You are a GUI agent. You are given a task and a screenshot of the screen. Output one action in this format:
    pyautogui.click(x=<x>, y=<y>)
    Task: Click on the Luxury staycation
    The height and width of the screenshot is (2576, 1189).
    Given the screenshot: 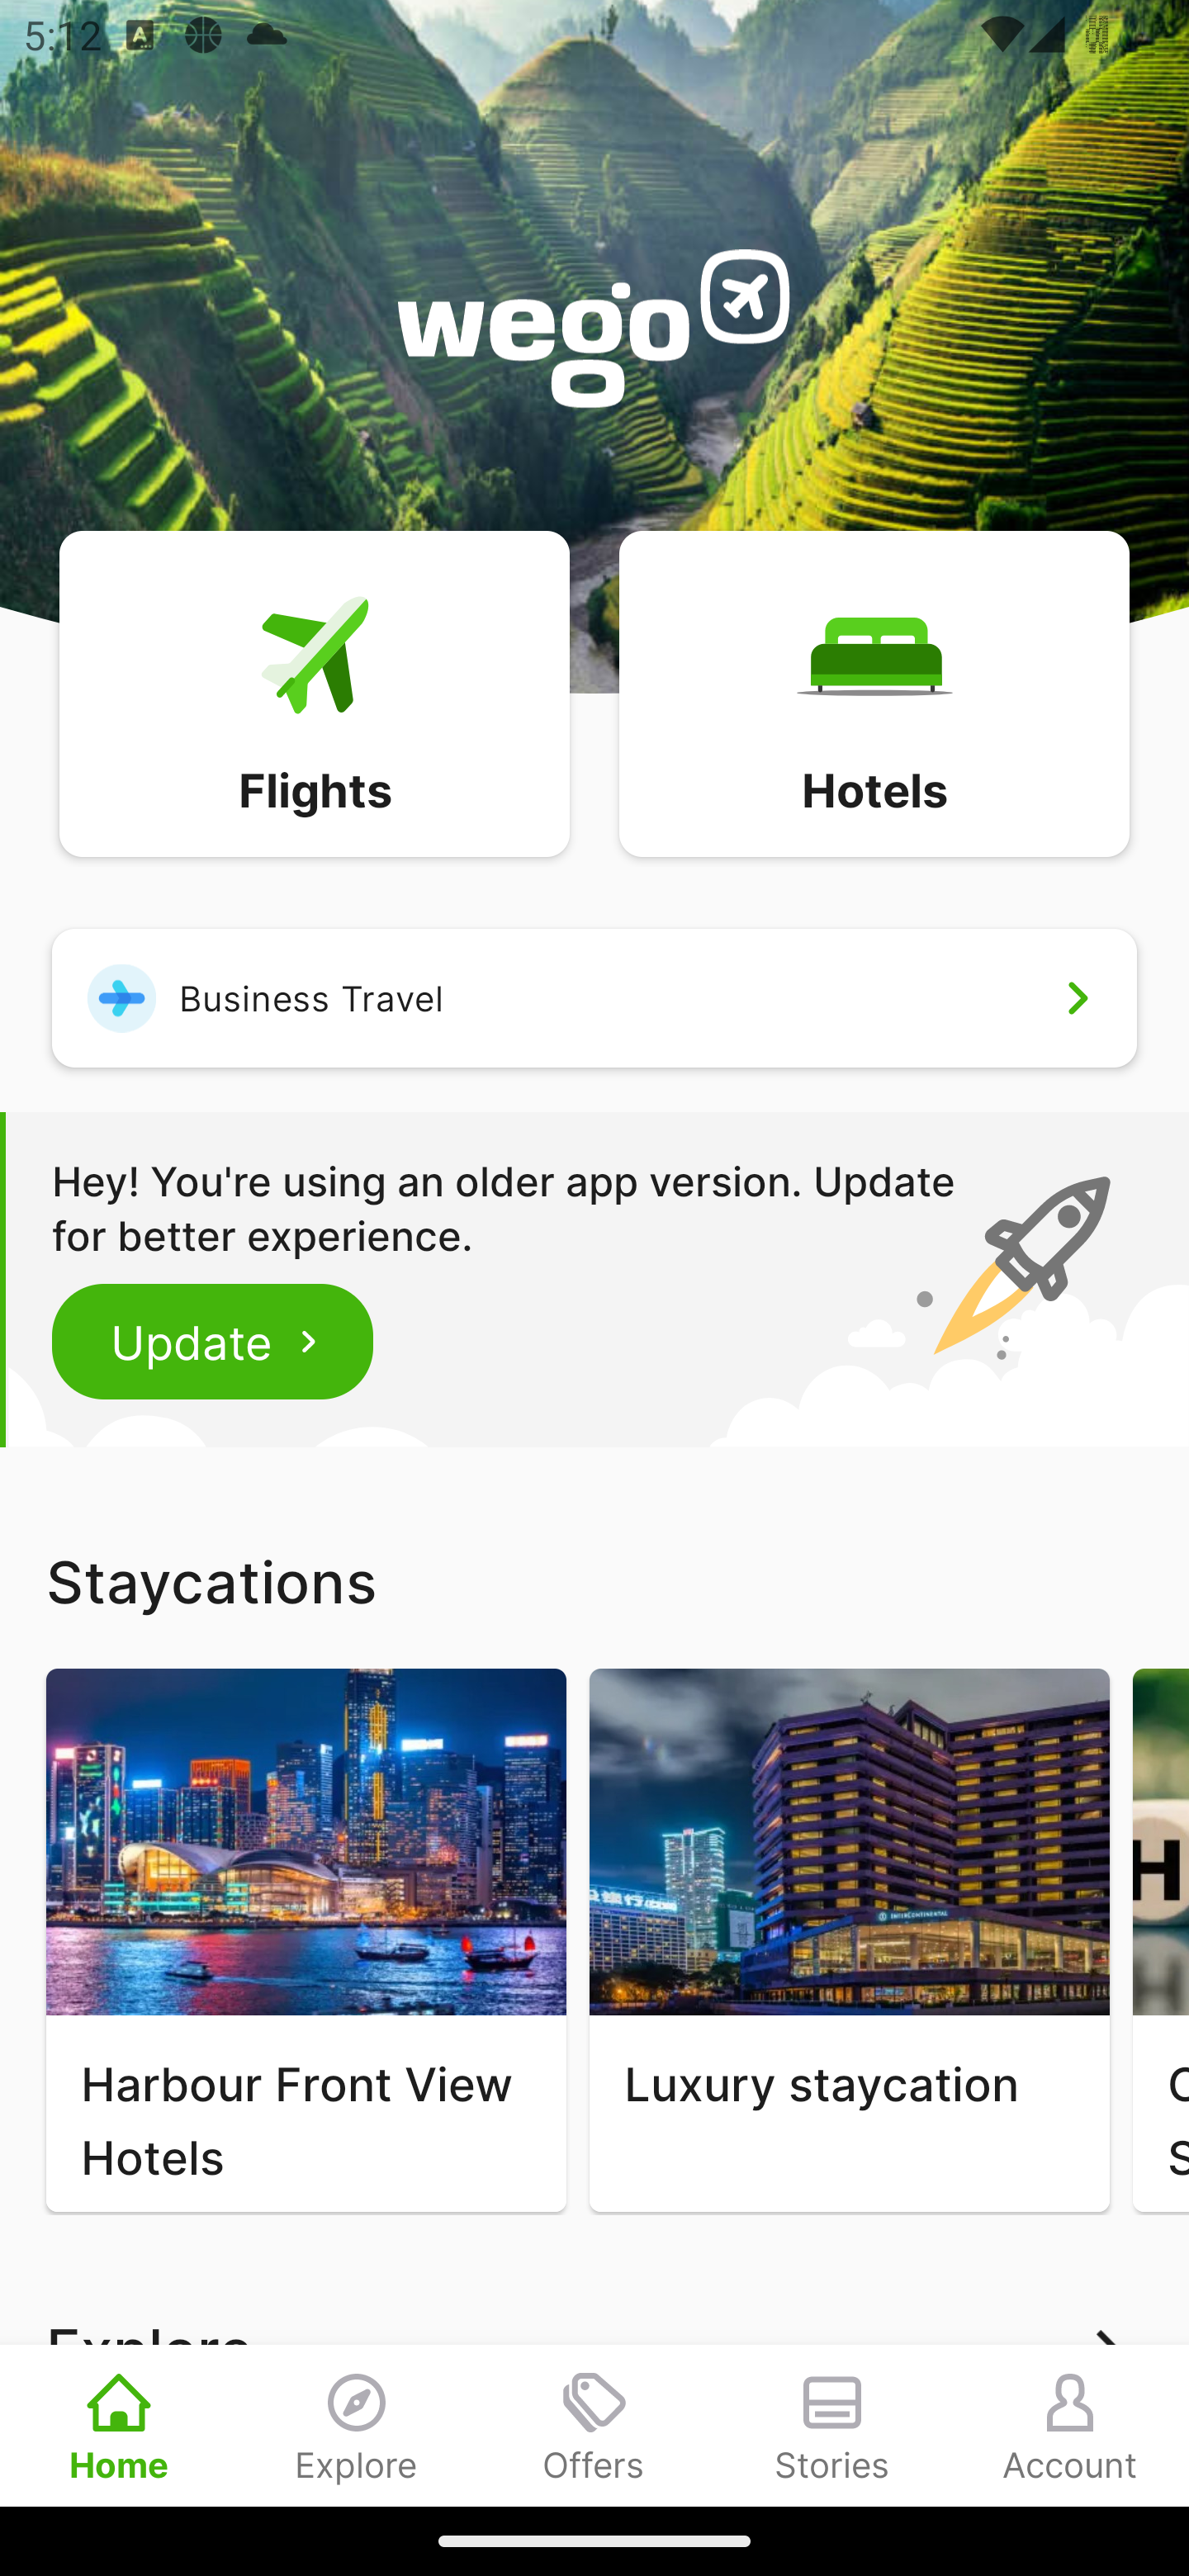 What is the action you would take?
    pyautogui.click(x=849, y=1940)
    